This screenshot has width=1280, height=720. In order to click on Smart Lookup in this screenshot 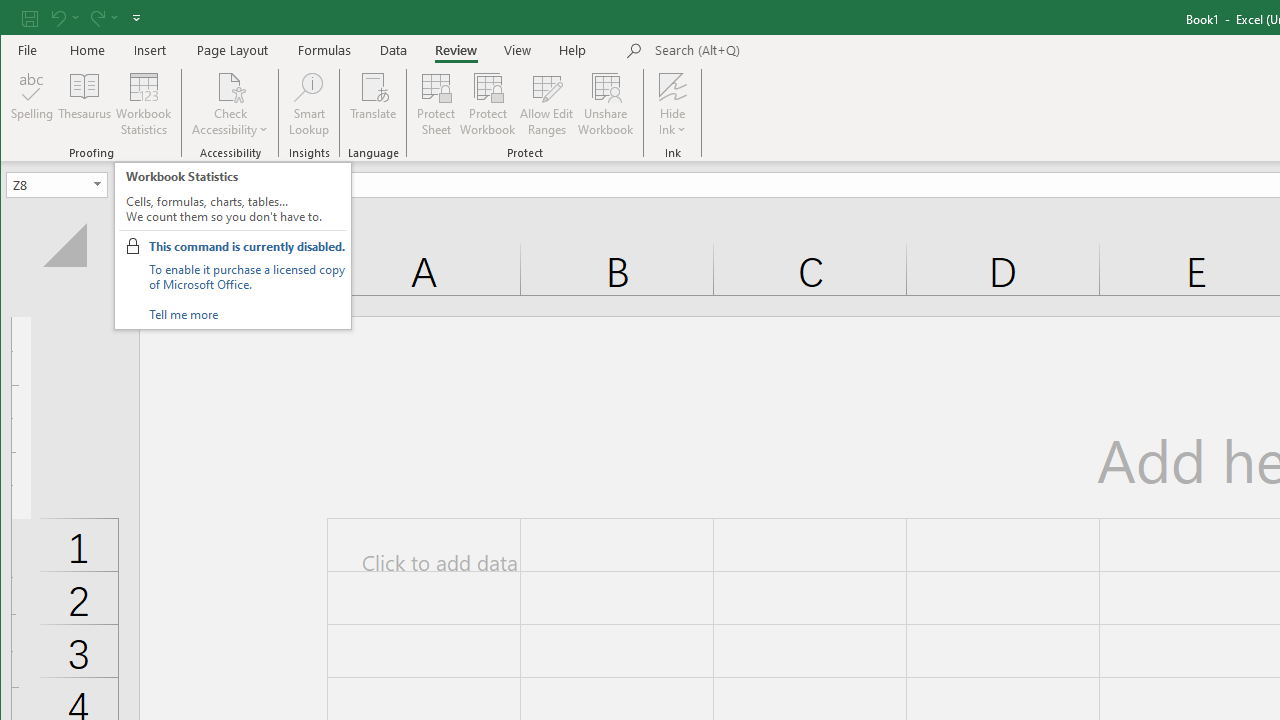, I will do `click(308, 104)`.